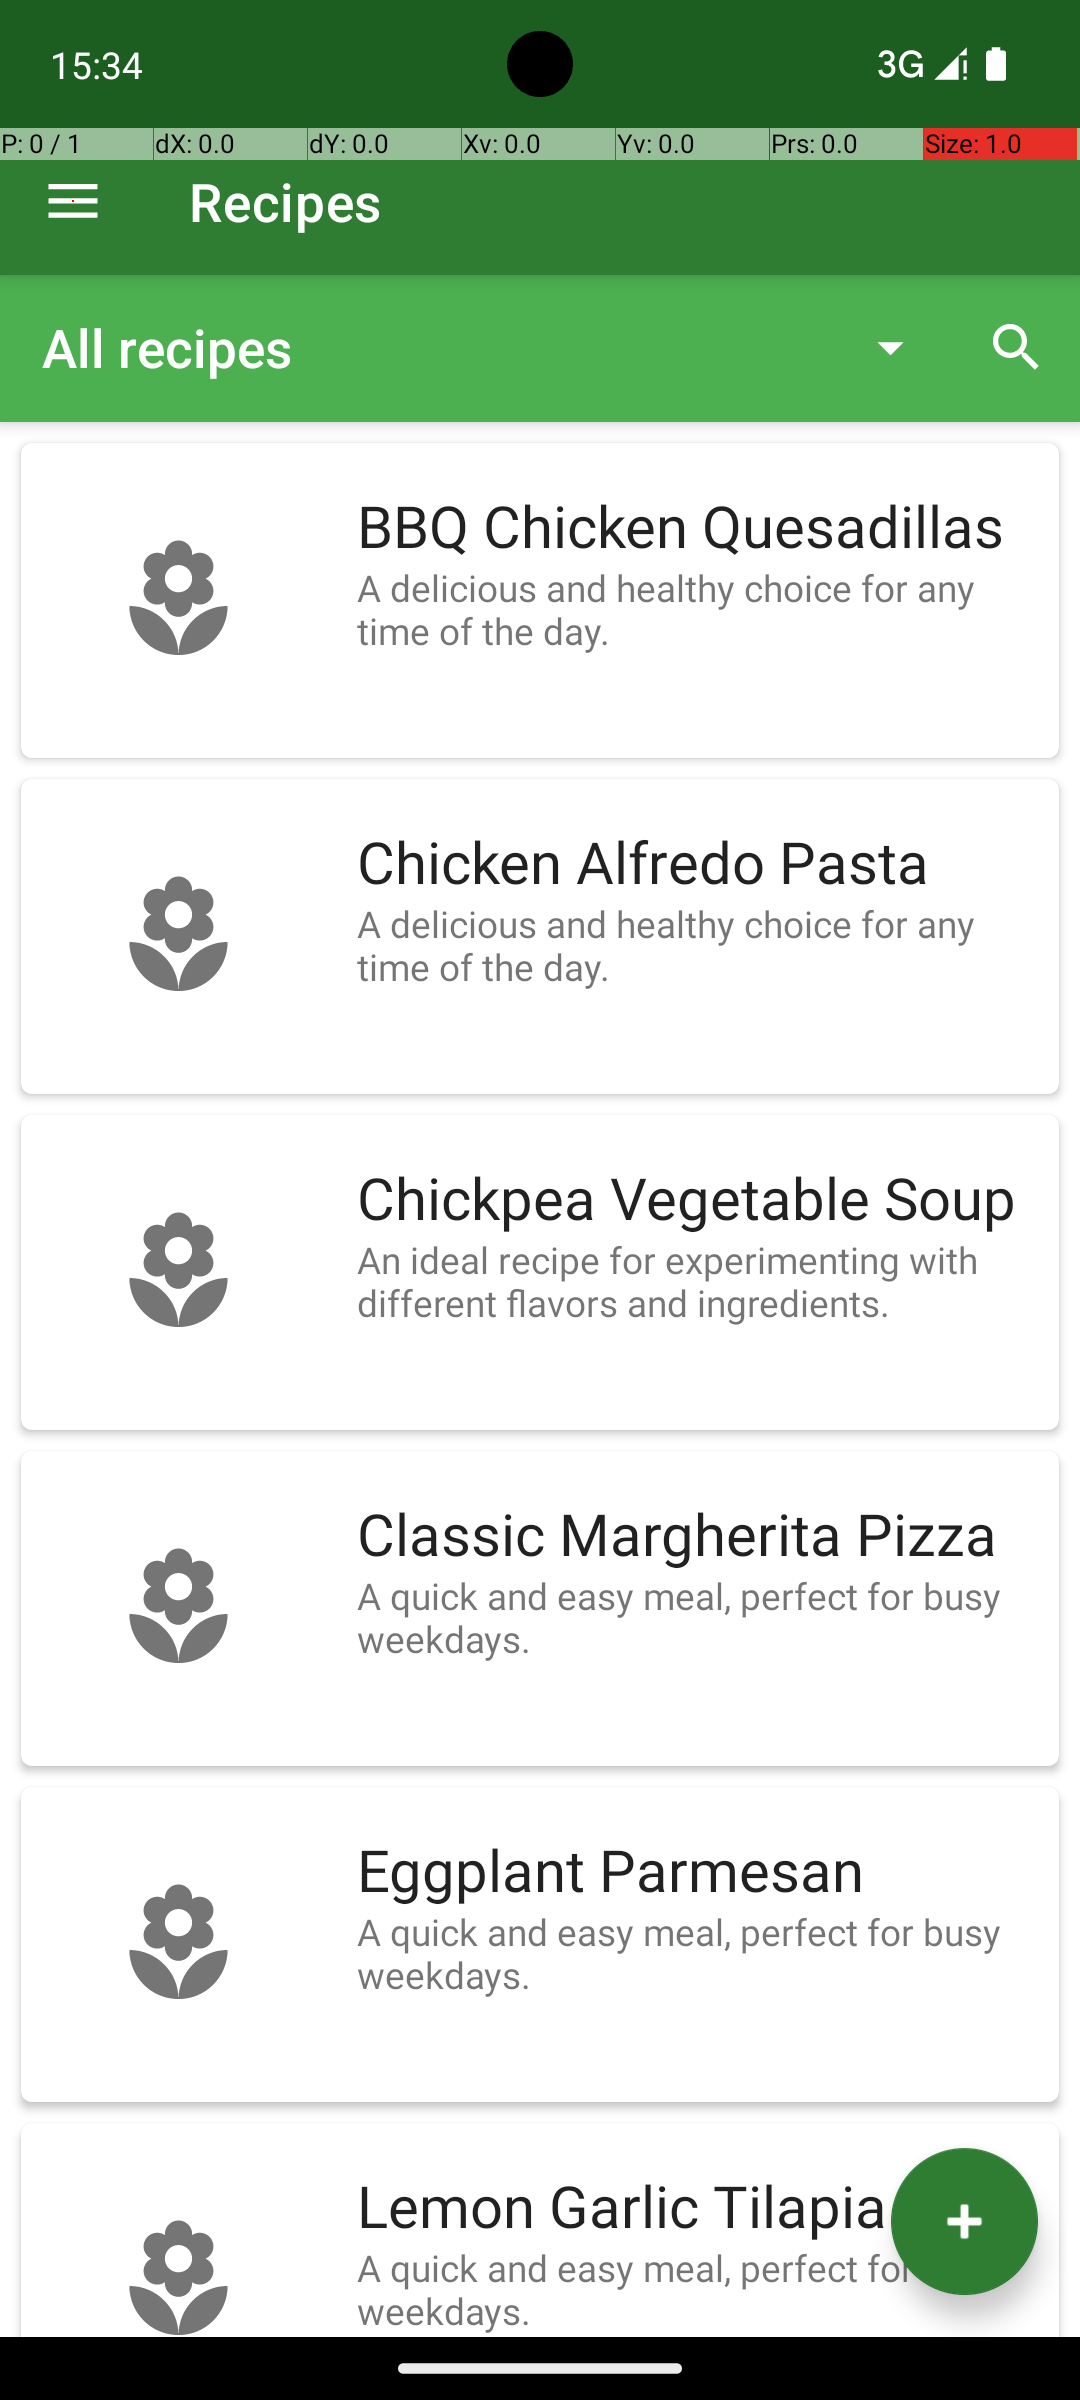 This screenshot has height=2400, width=1080. I want to click on Classic Margherita Pizza, so click(698, 1536).